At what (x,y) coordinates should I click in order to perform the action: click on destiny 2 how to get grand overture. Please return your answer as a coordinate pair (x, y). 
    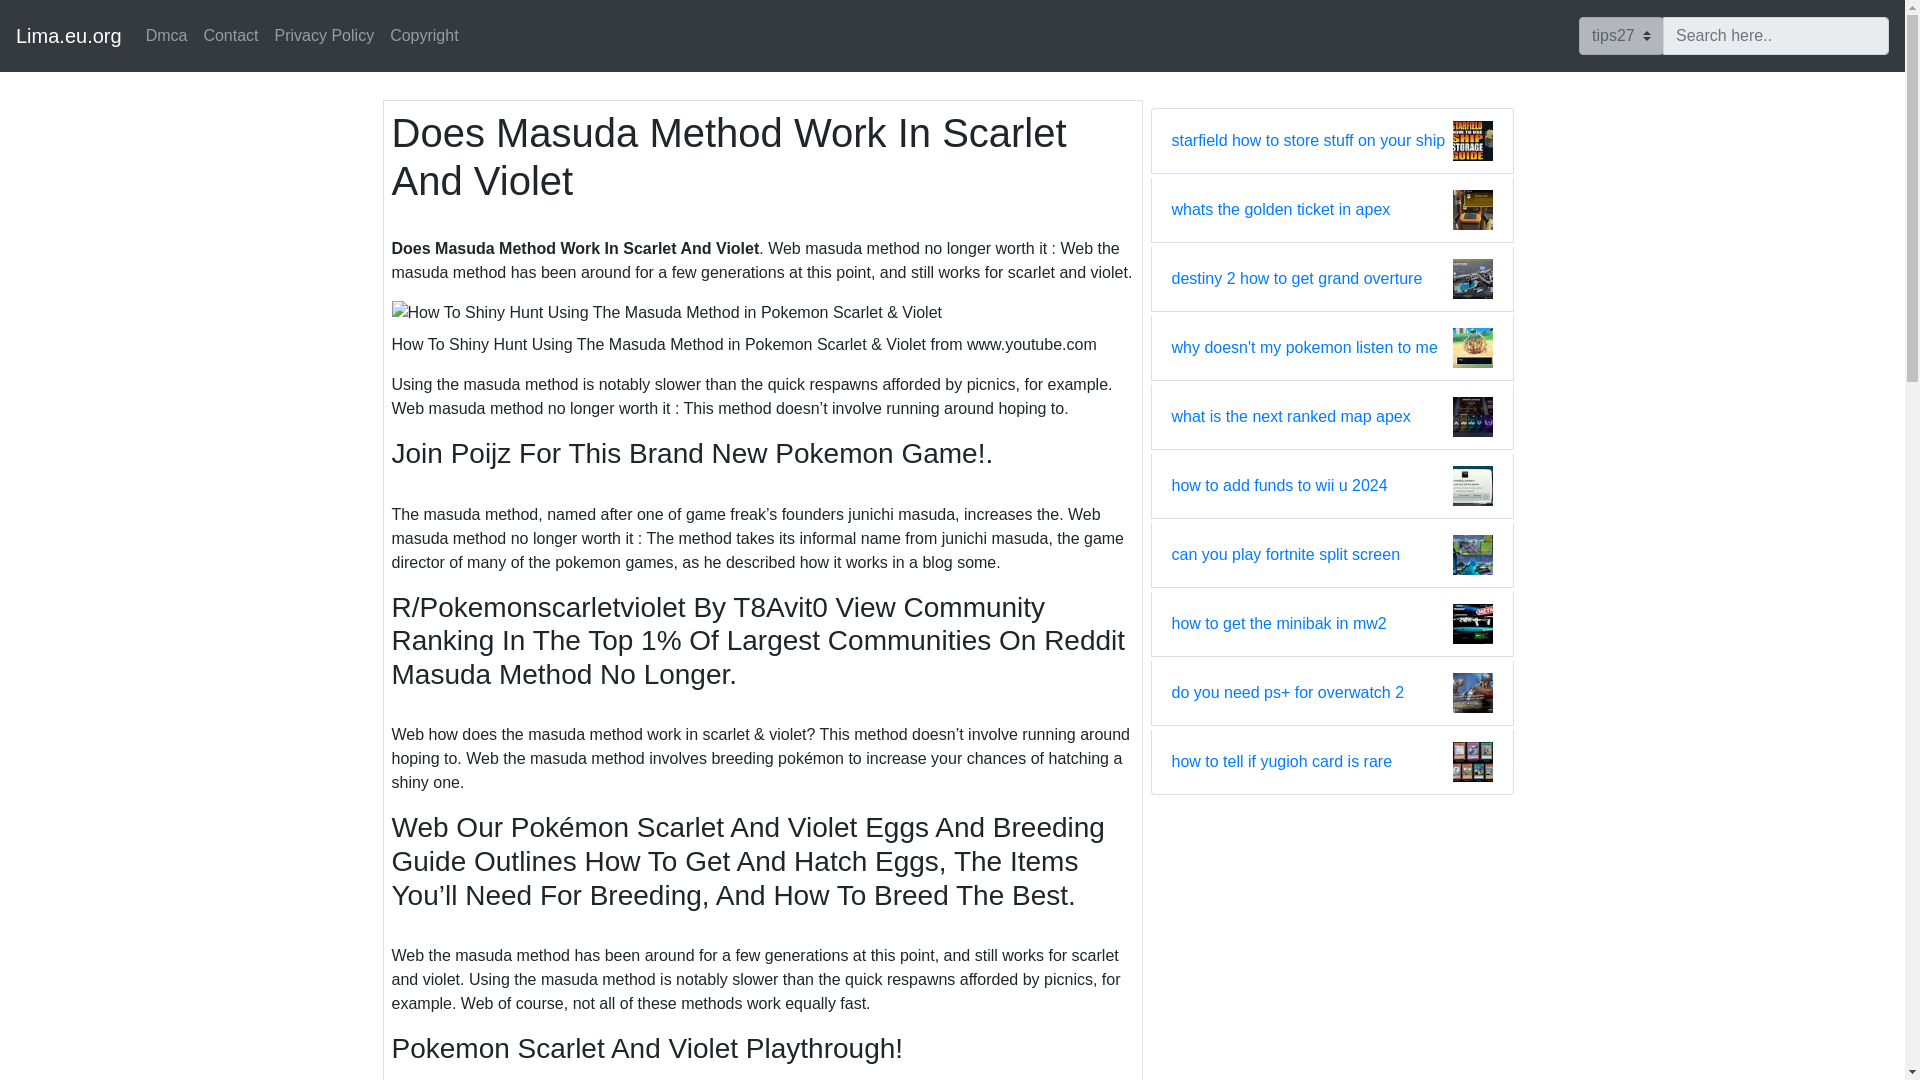
    Looking at the image, I should click on (1296, 278).